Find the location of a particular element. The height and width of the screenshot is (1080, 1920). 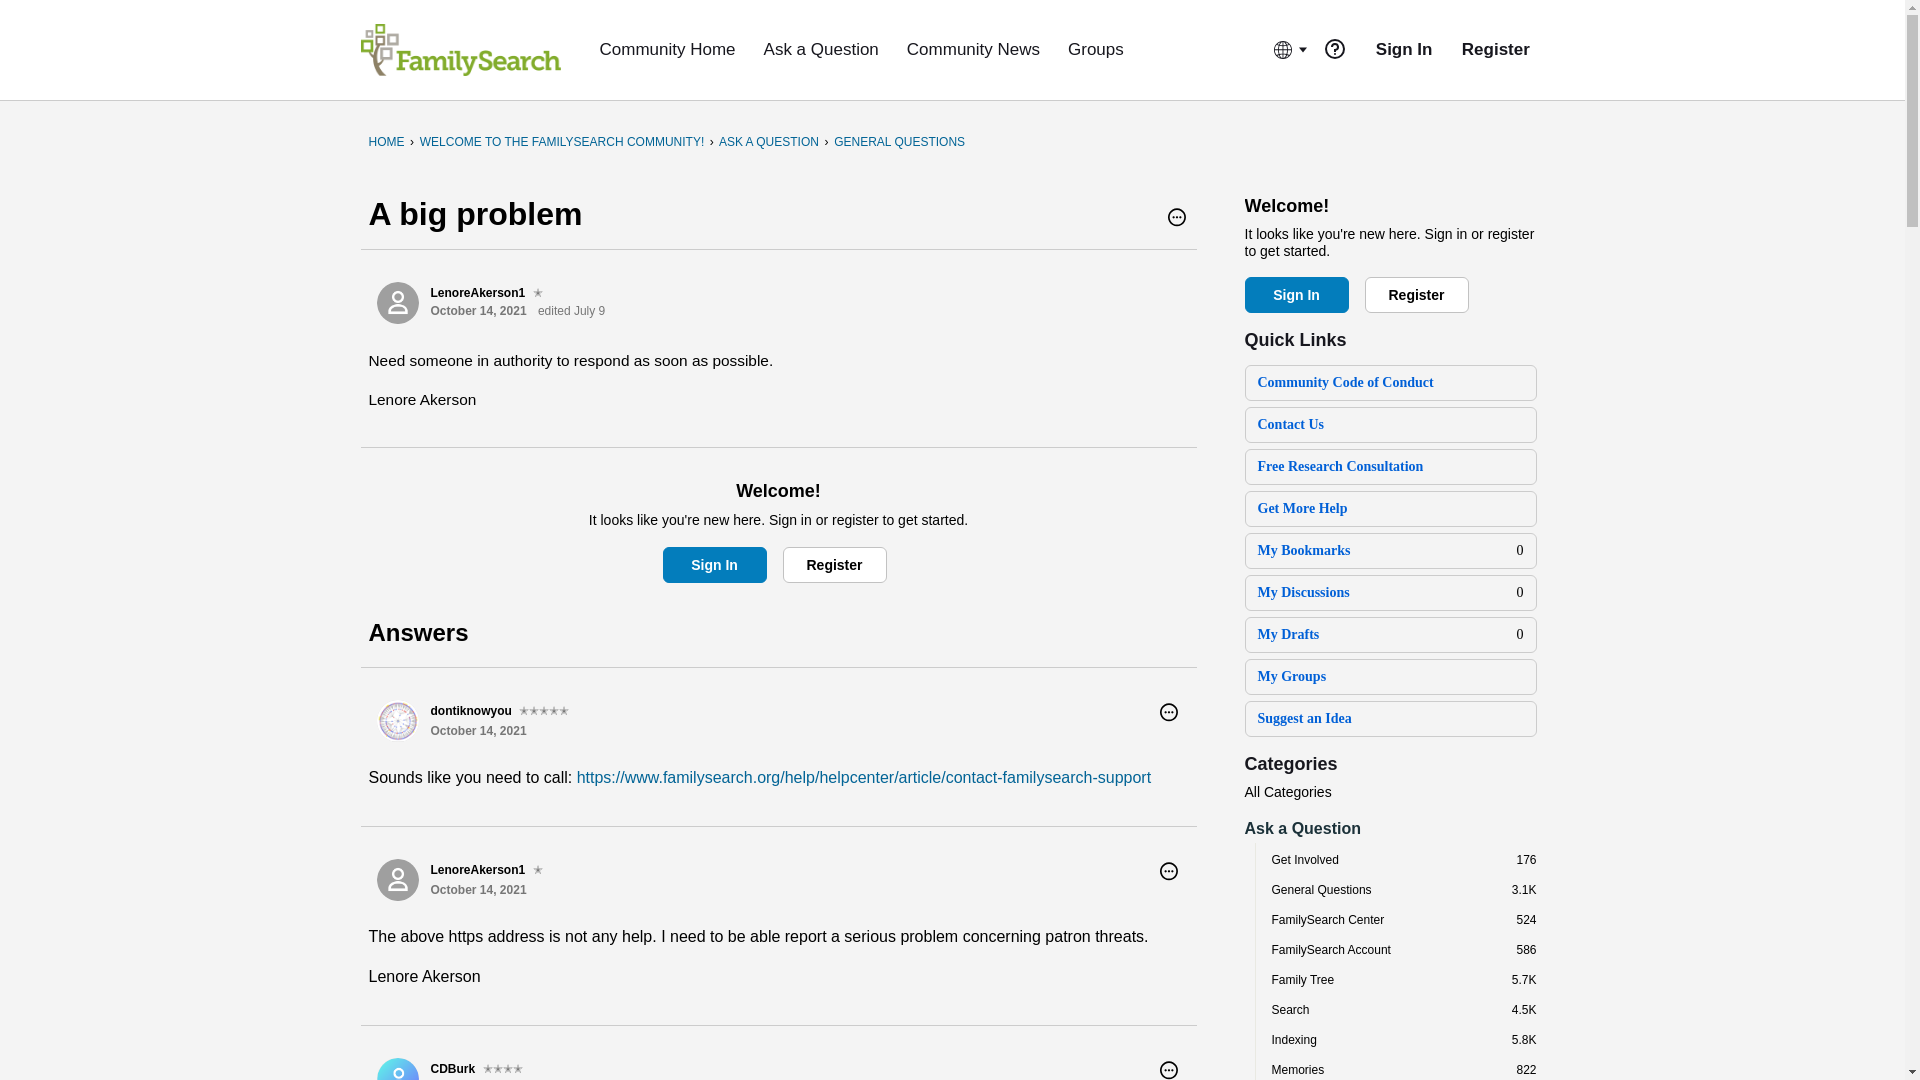

LenoreAkerson1 is located at coordinates (397, 879).